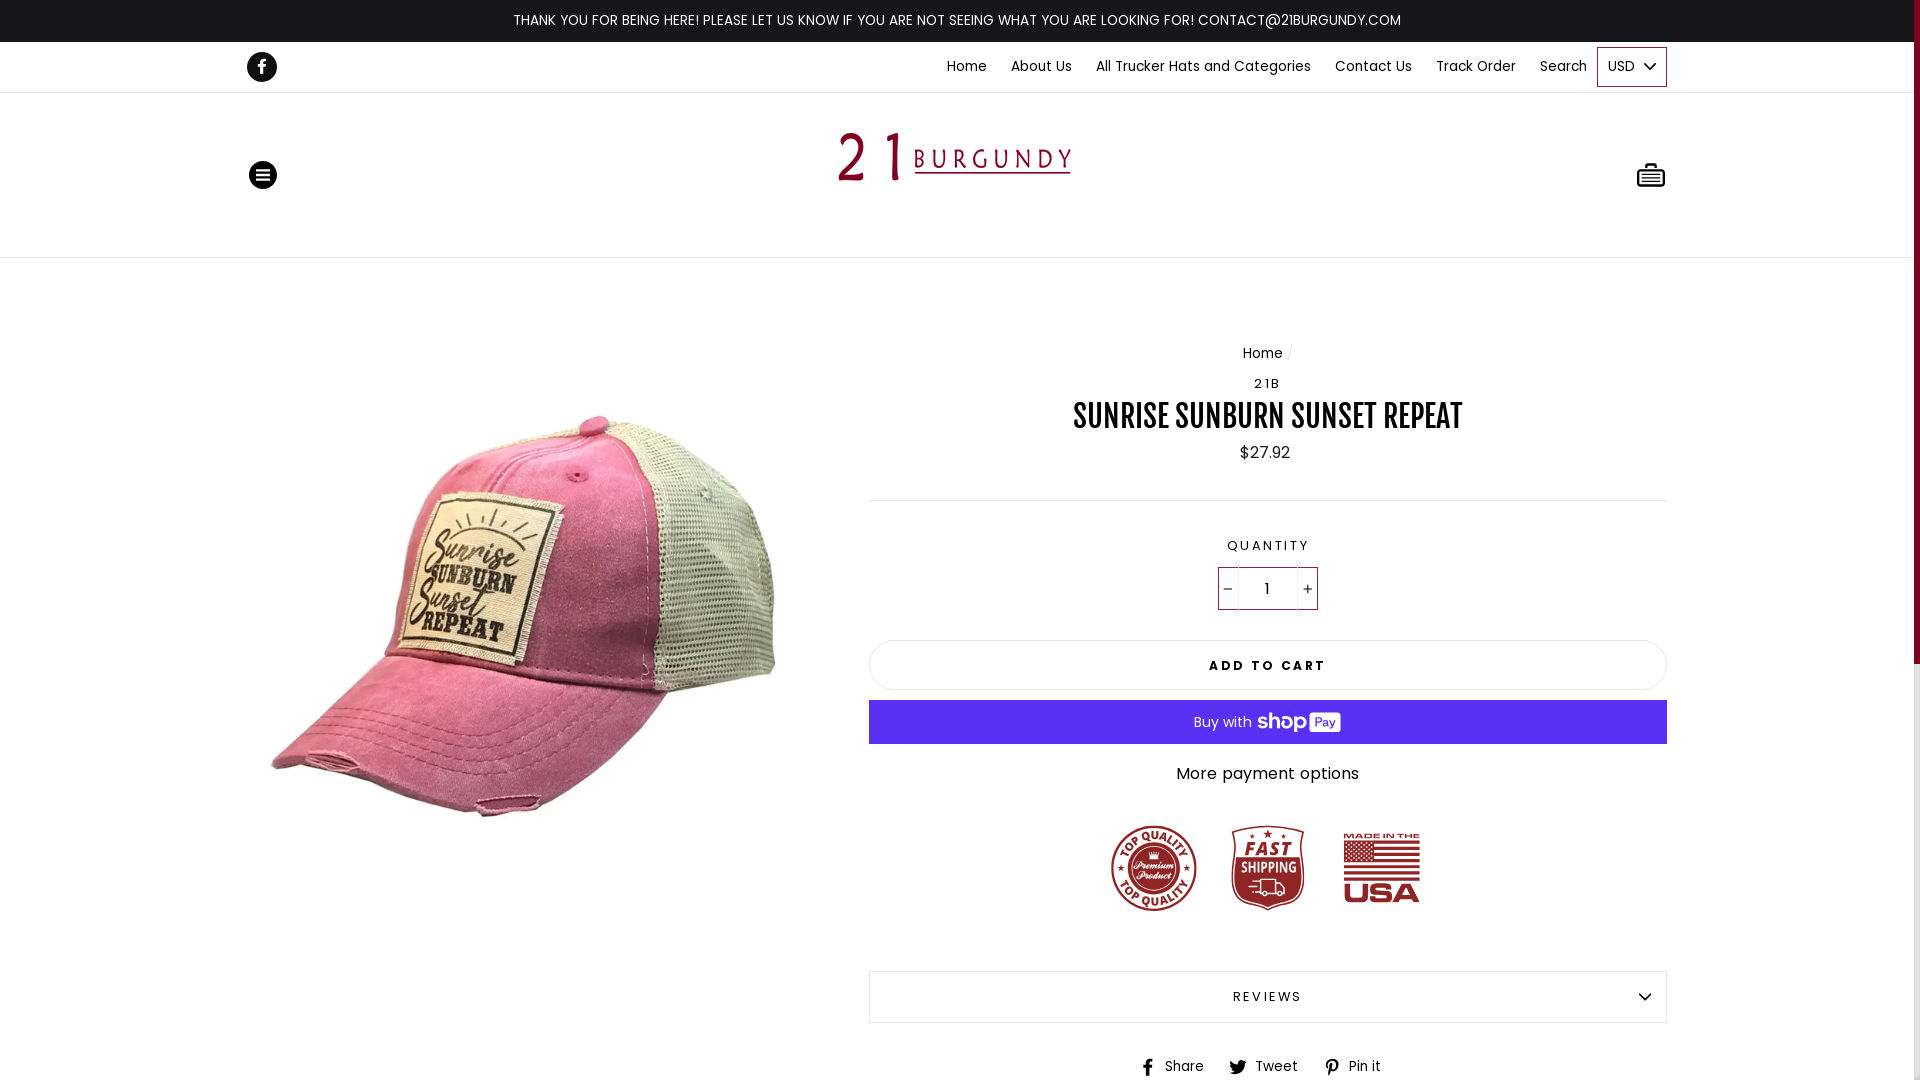 The height and width of the screenshot is (1080, 1920). What do you see at coordinates (1268, 774) in the screenshot?
I see `More payment options` at bounding box center [1268, 774].